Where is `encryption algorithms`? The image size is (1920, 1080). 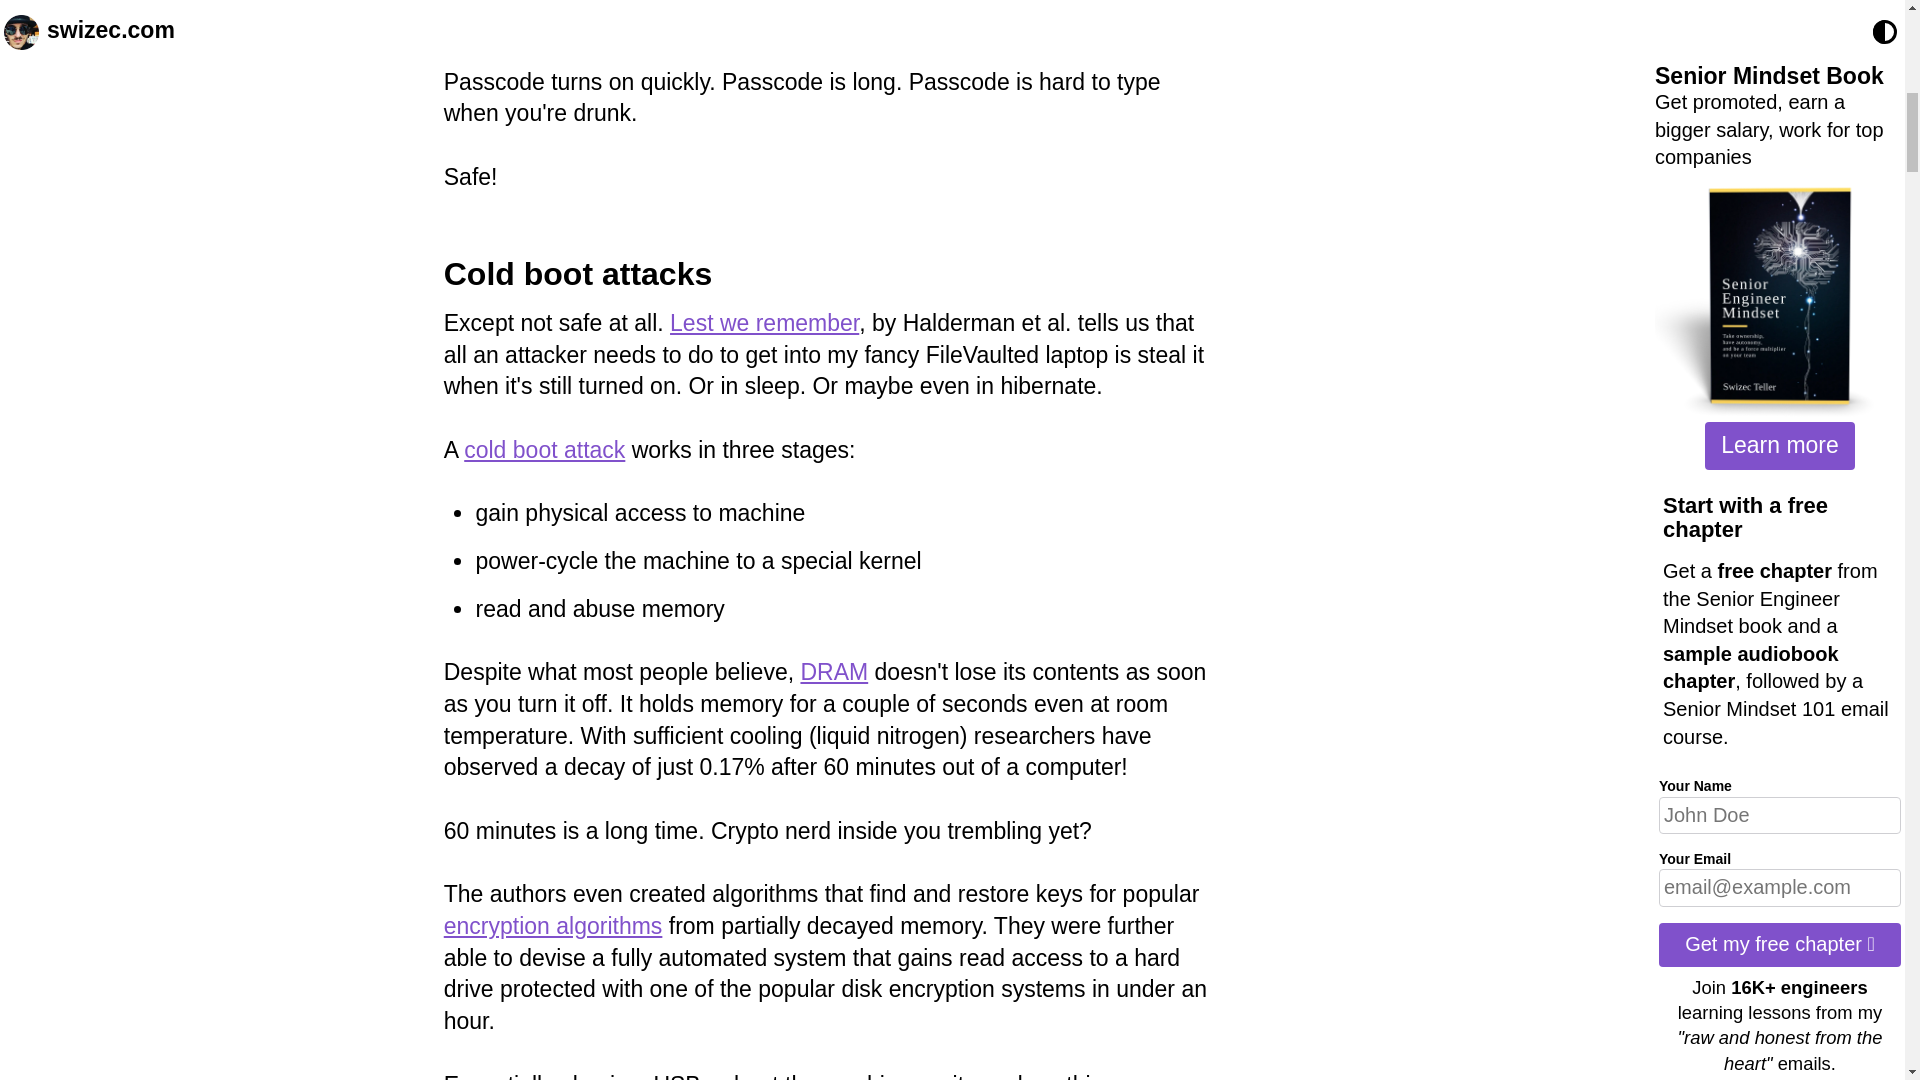 encryption algorithms is located at coordinates (552, 925).